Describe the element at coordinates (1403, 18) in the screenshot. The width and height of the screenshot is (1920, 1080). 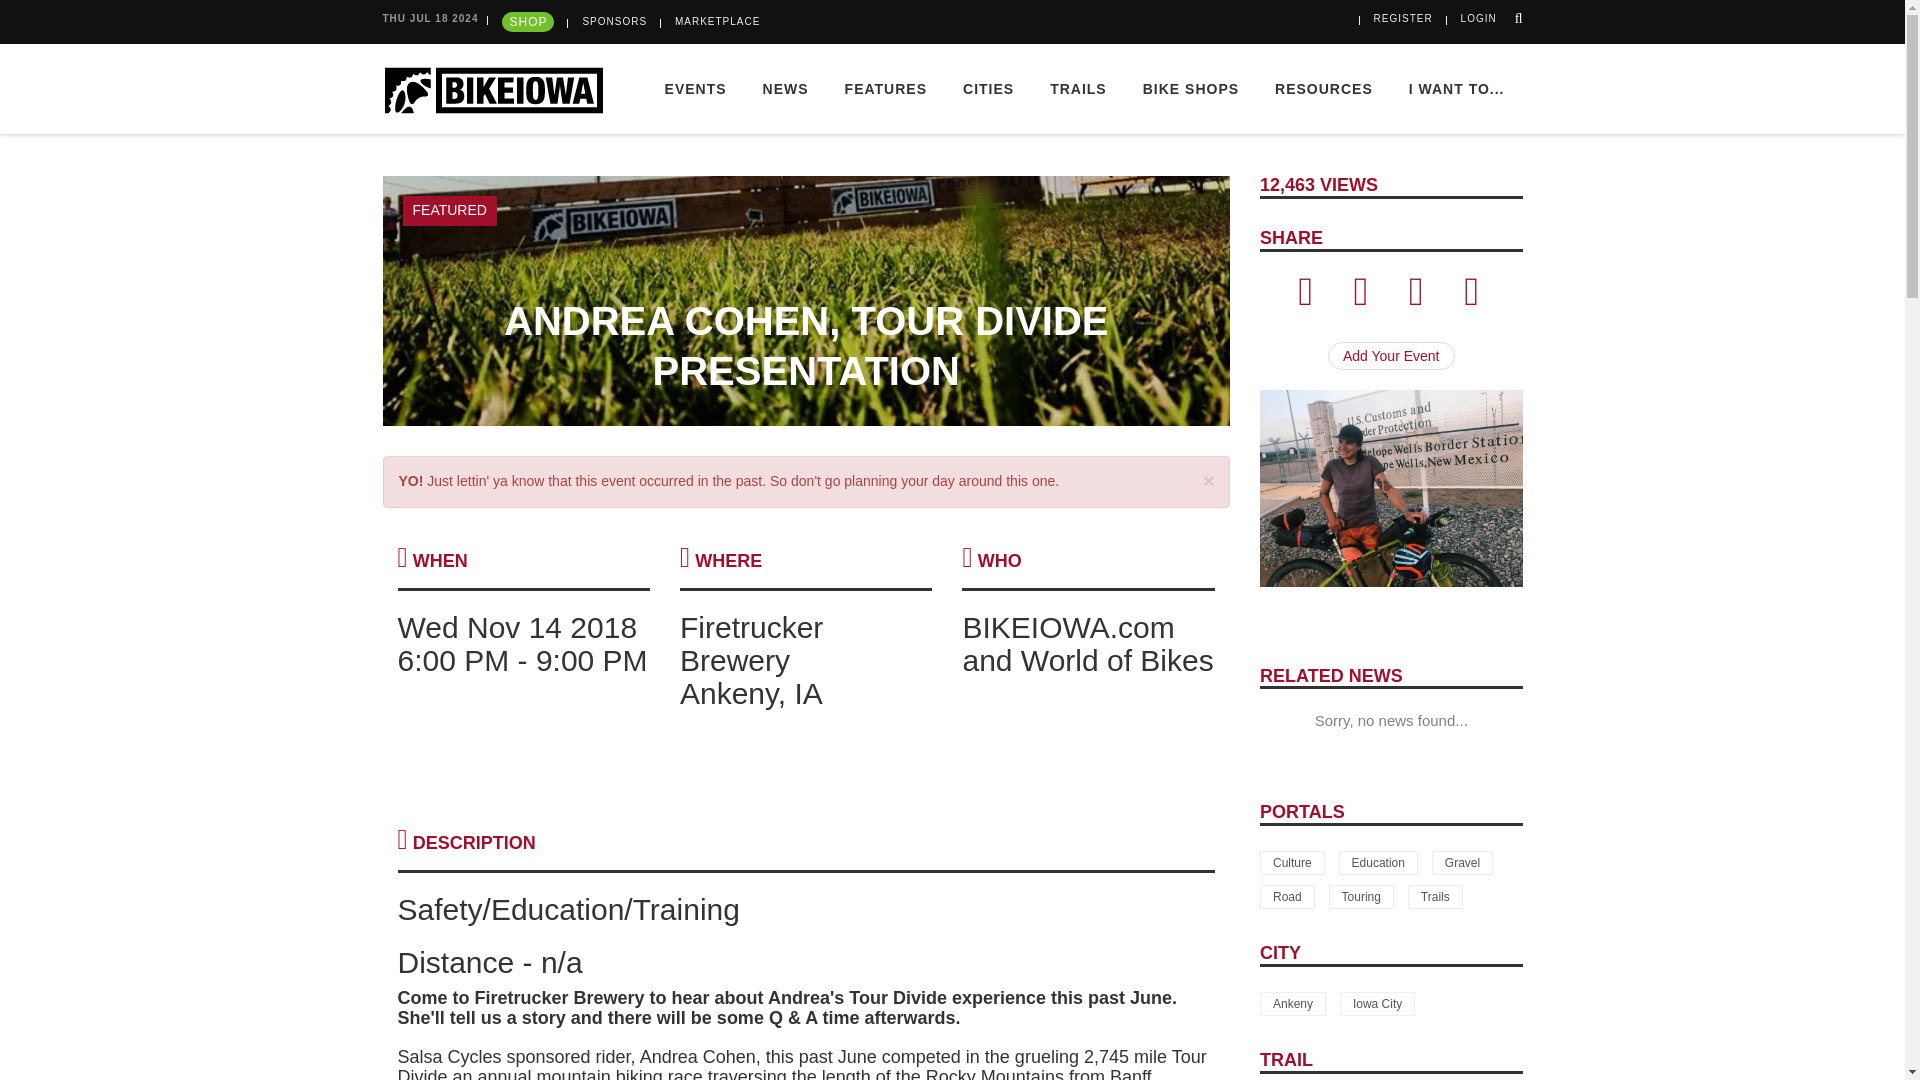
I see `REGISTER` at that location.